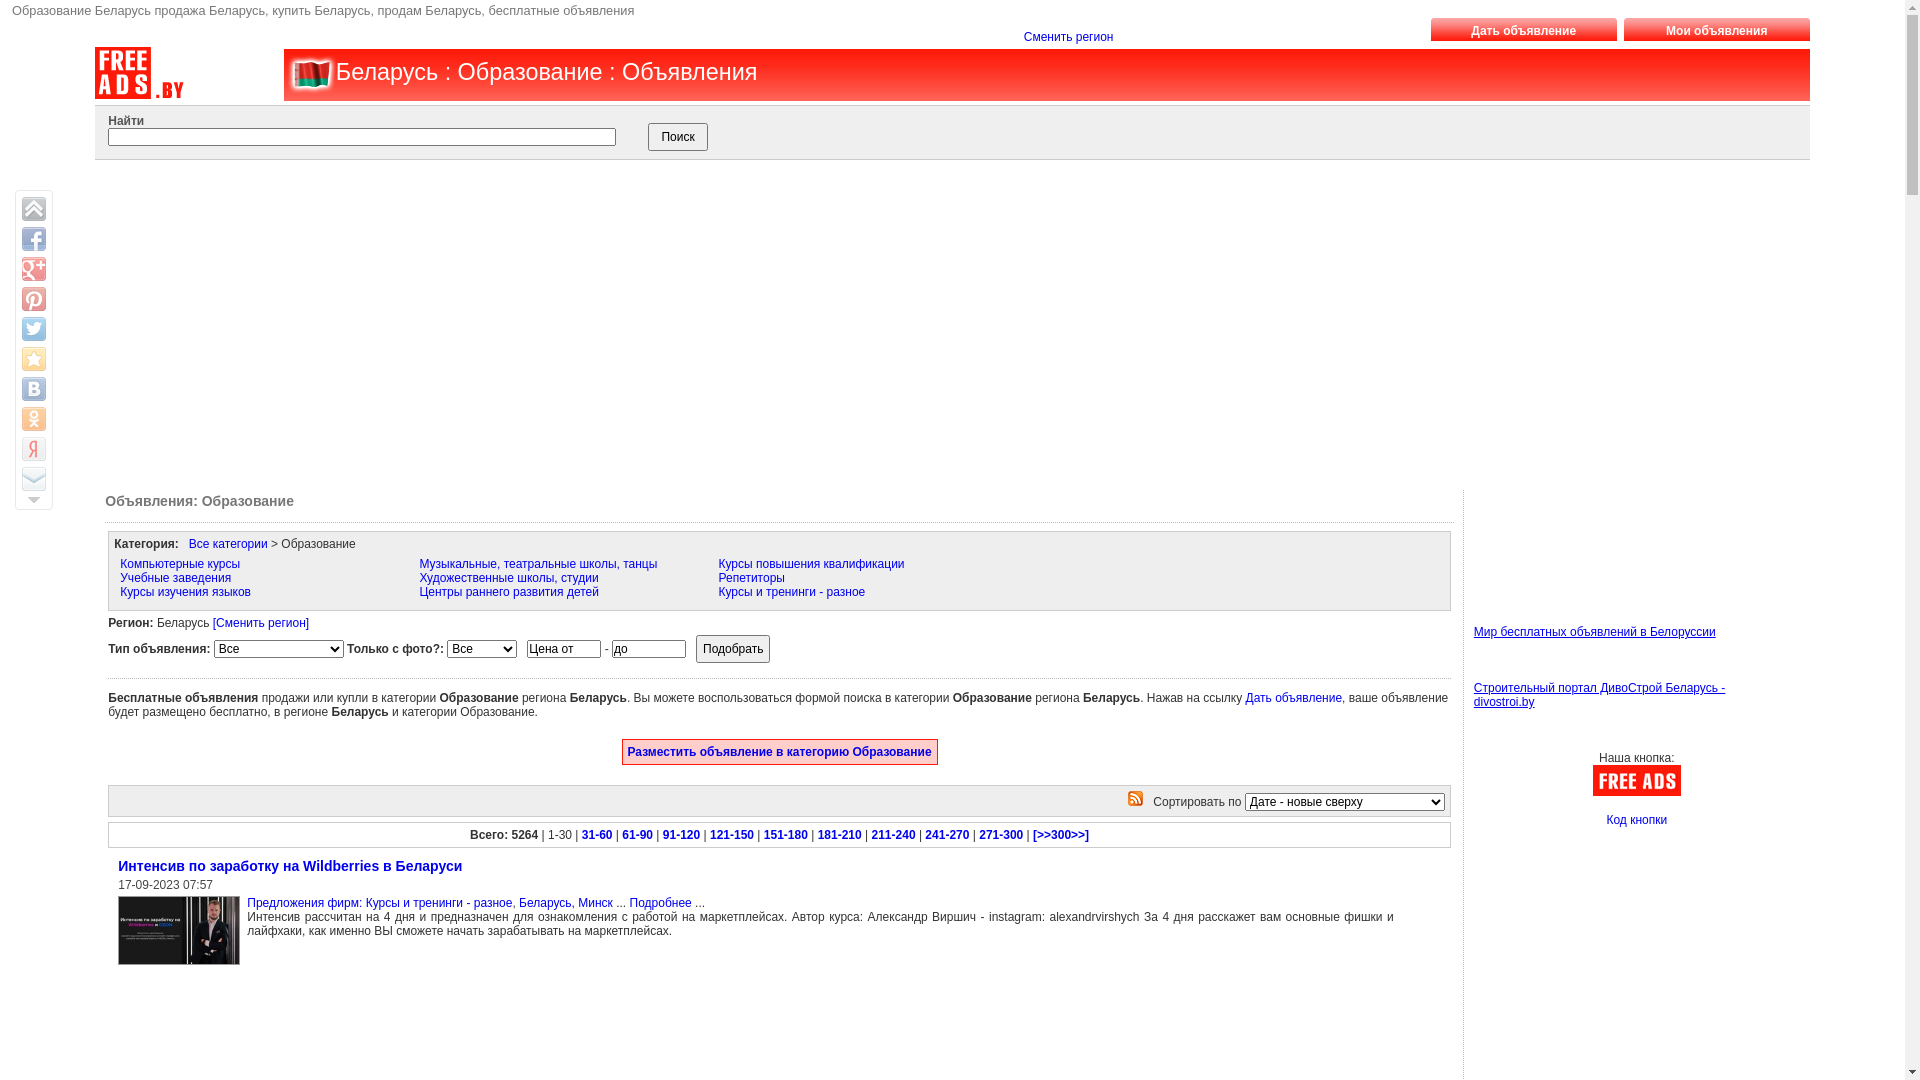  I want to click on freeads.by, so click(310, 74).